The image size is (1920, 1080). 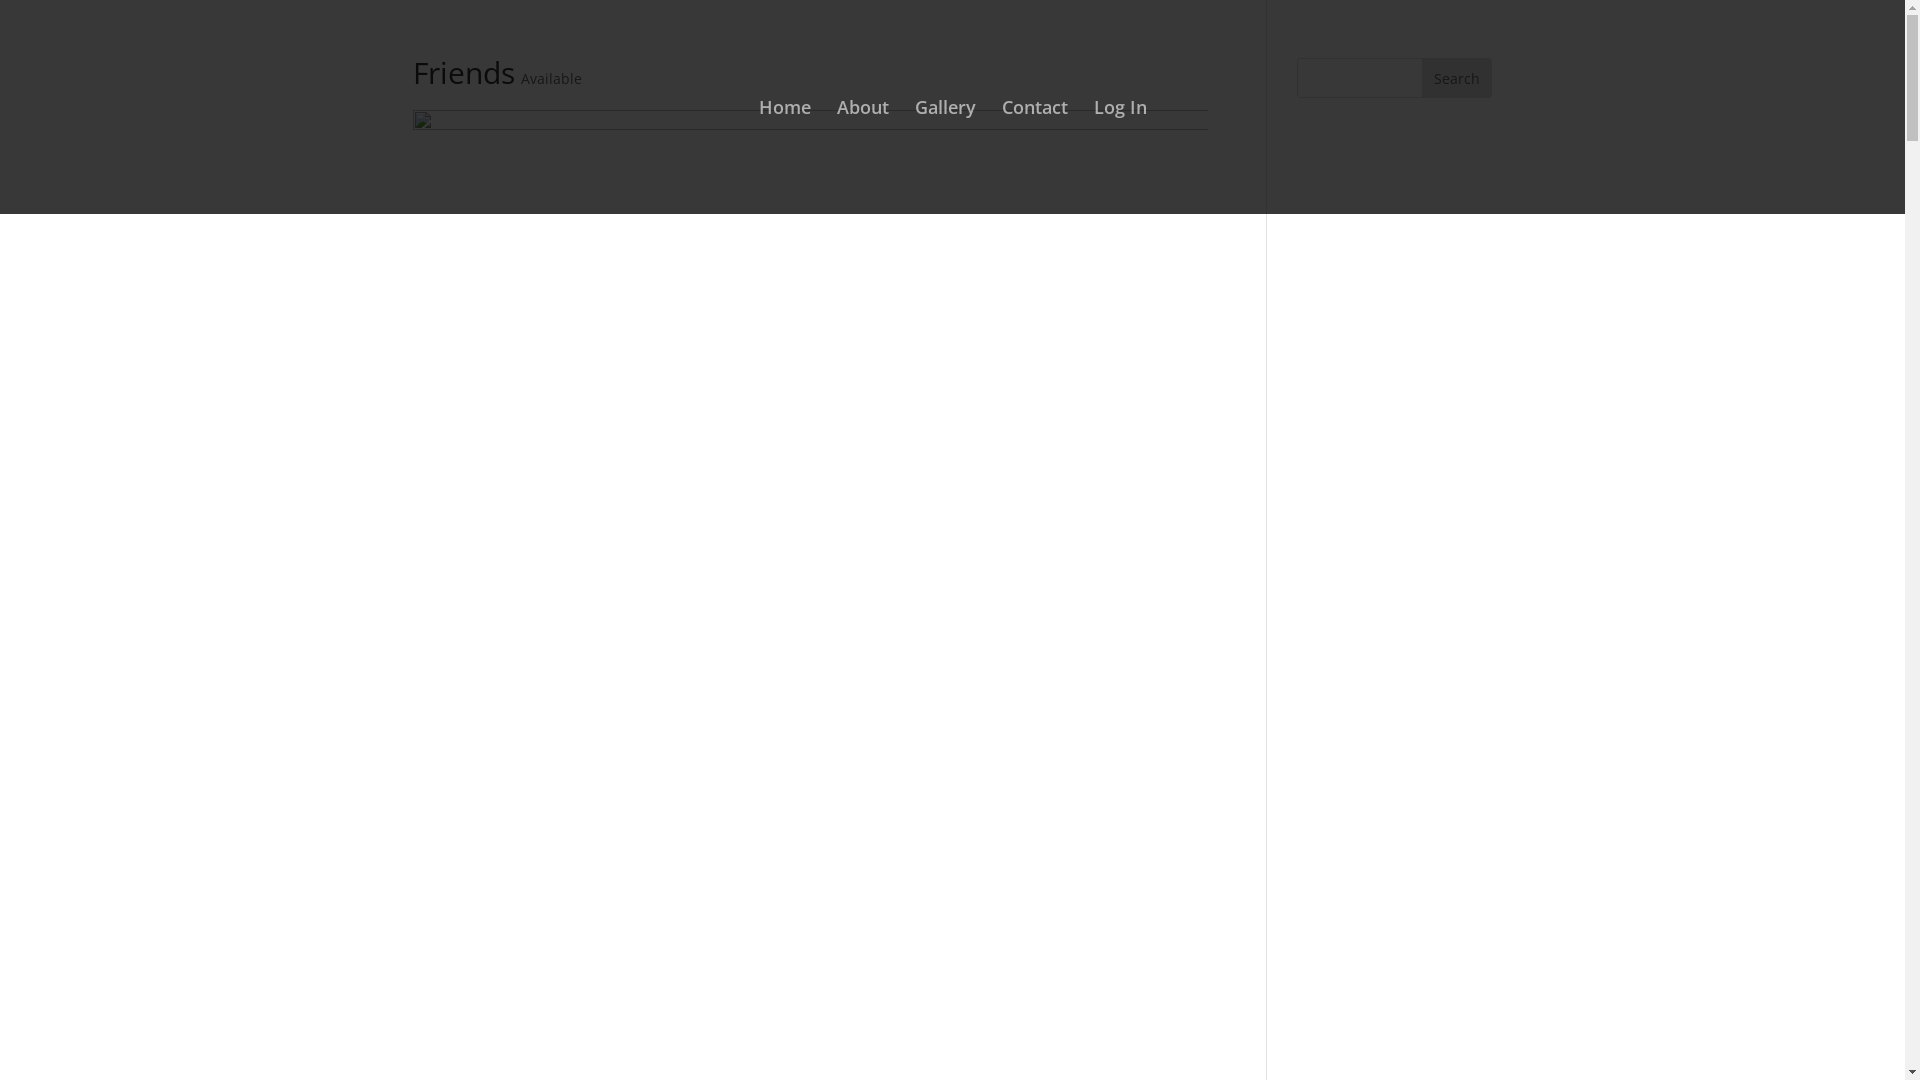 I want to click on Home, so click(x=784, y=157).